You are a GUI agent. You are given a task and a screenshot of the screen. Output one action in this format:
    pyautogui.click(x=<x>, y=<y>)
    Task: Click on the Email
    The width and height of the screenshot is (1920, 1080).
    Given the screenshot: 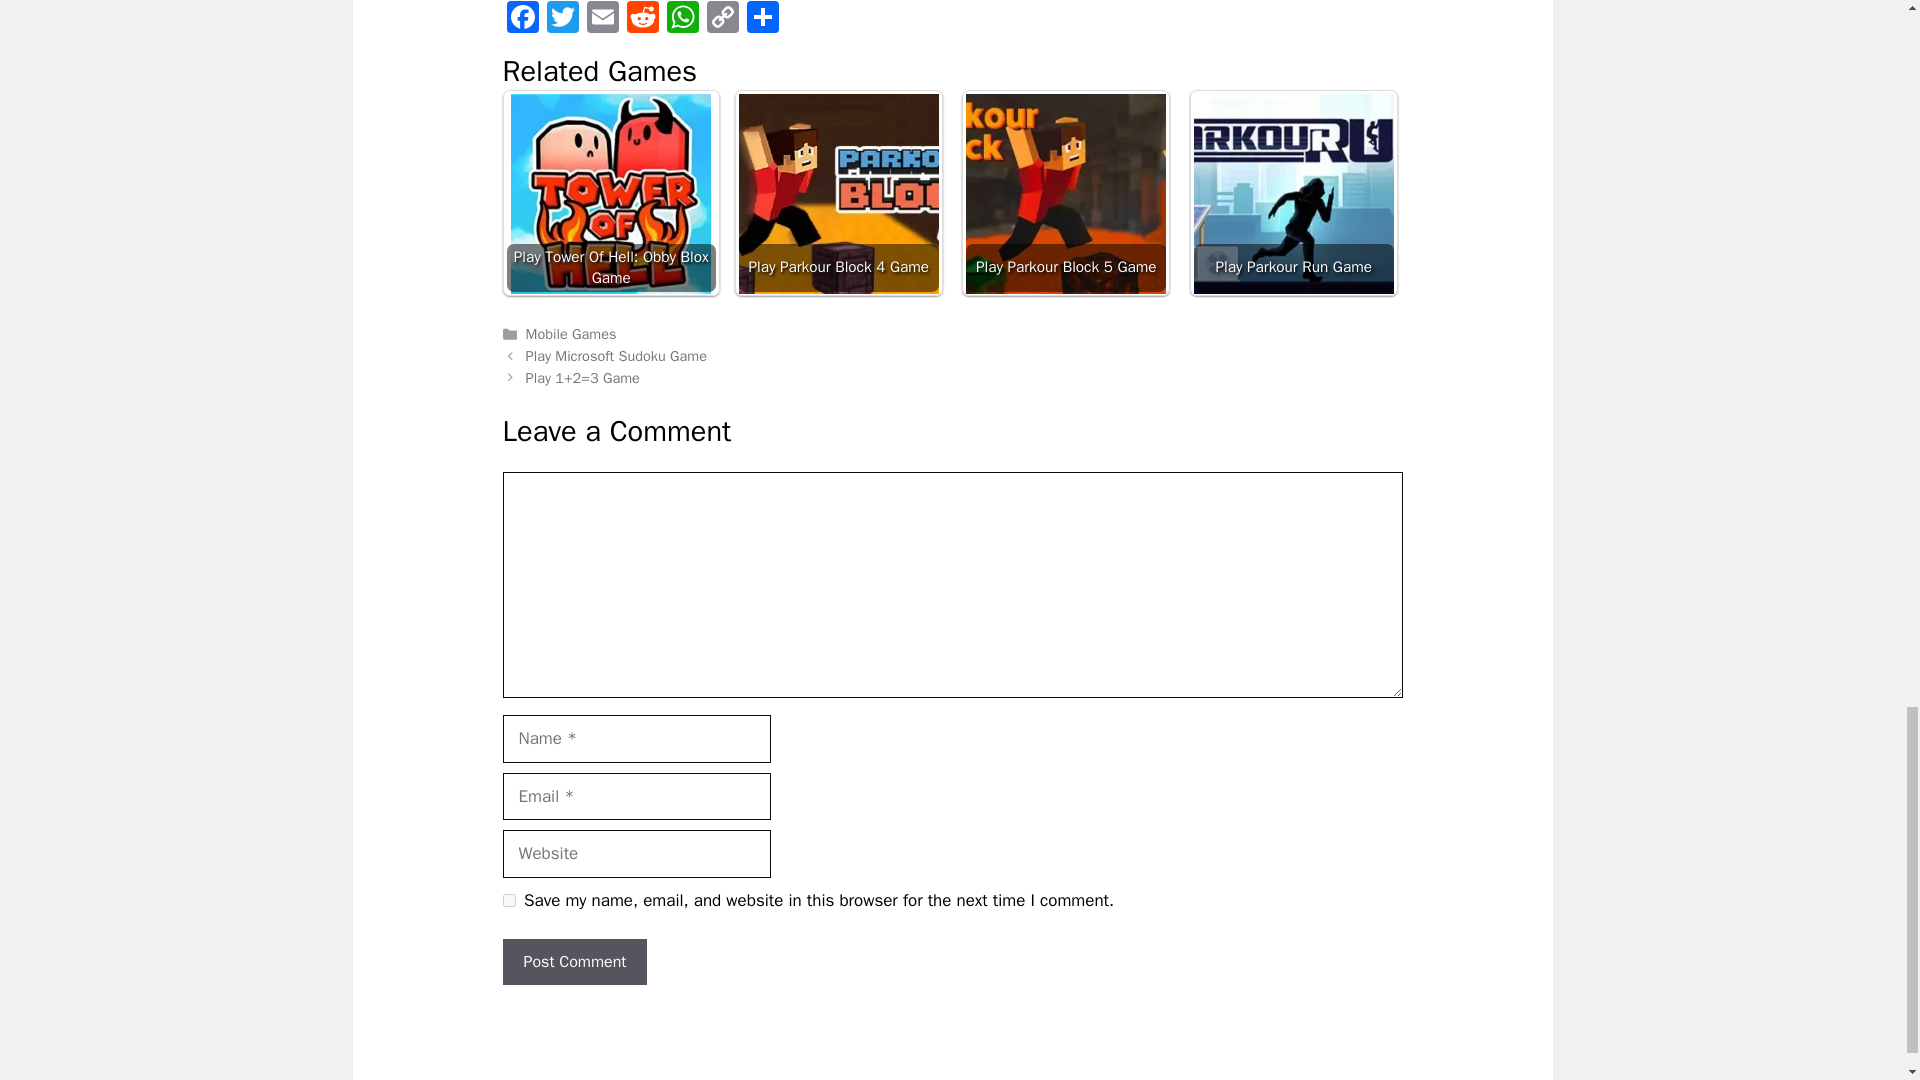 What is the action you would take?
    pyautogui.click(x=602, y=20)
    